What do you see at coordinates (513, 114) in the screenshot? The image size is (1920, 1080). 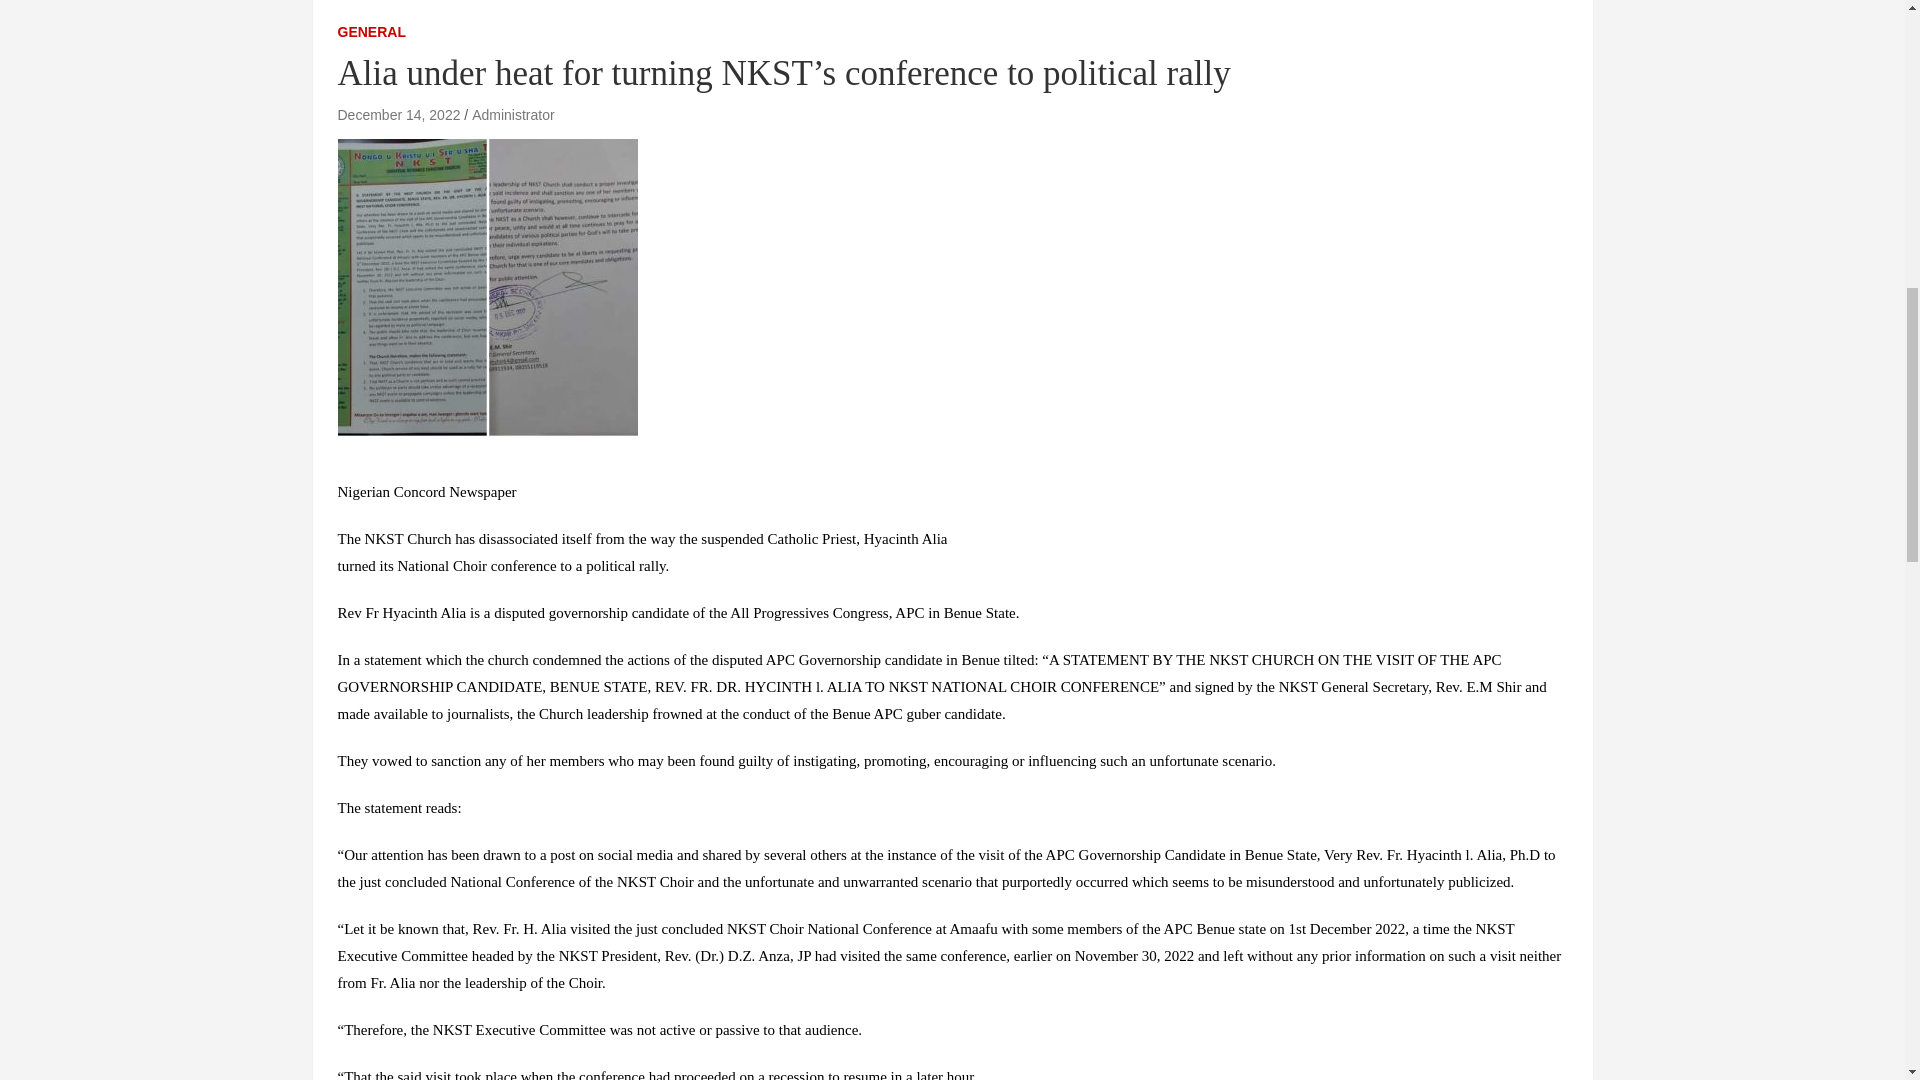 I see `Administrator` at bounding box center [513, 114].